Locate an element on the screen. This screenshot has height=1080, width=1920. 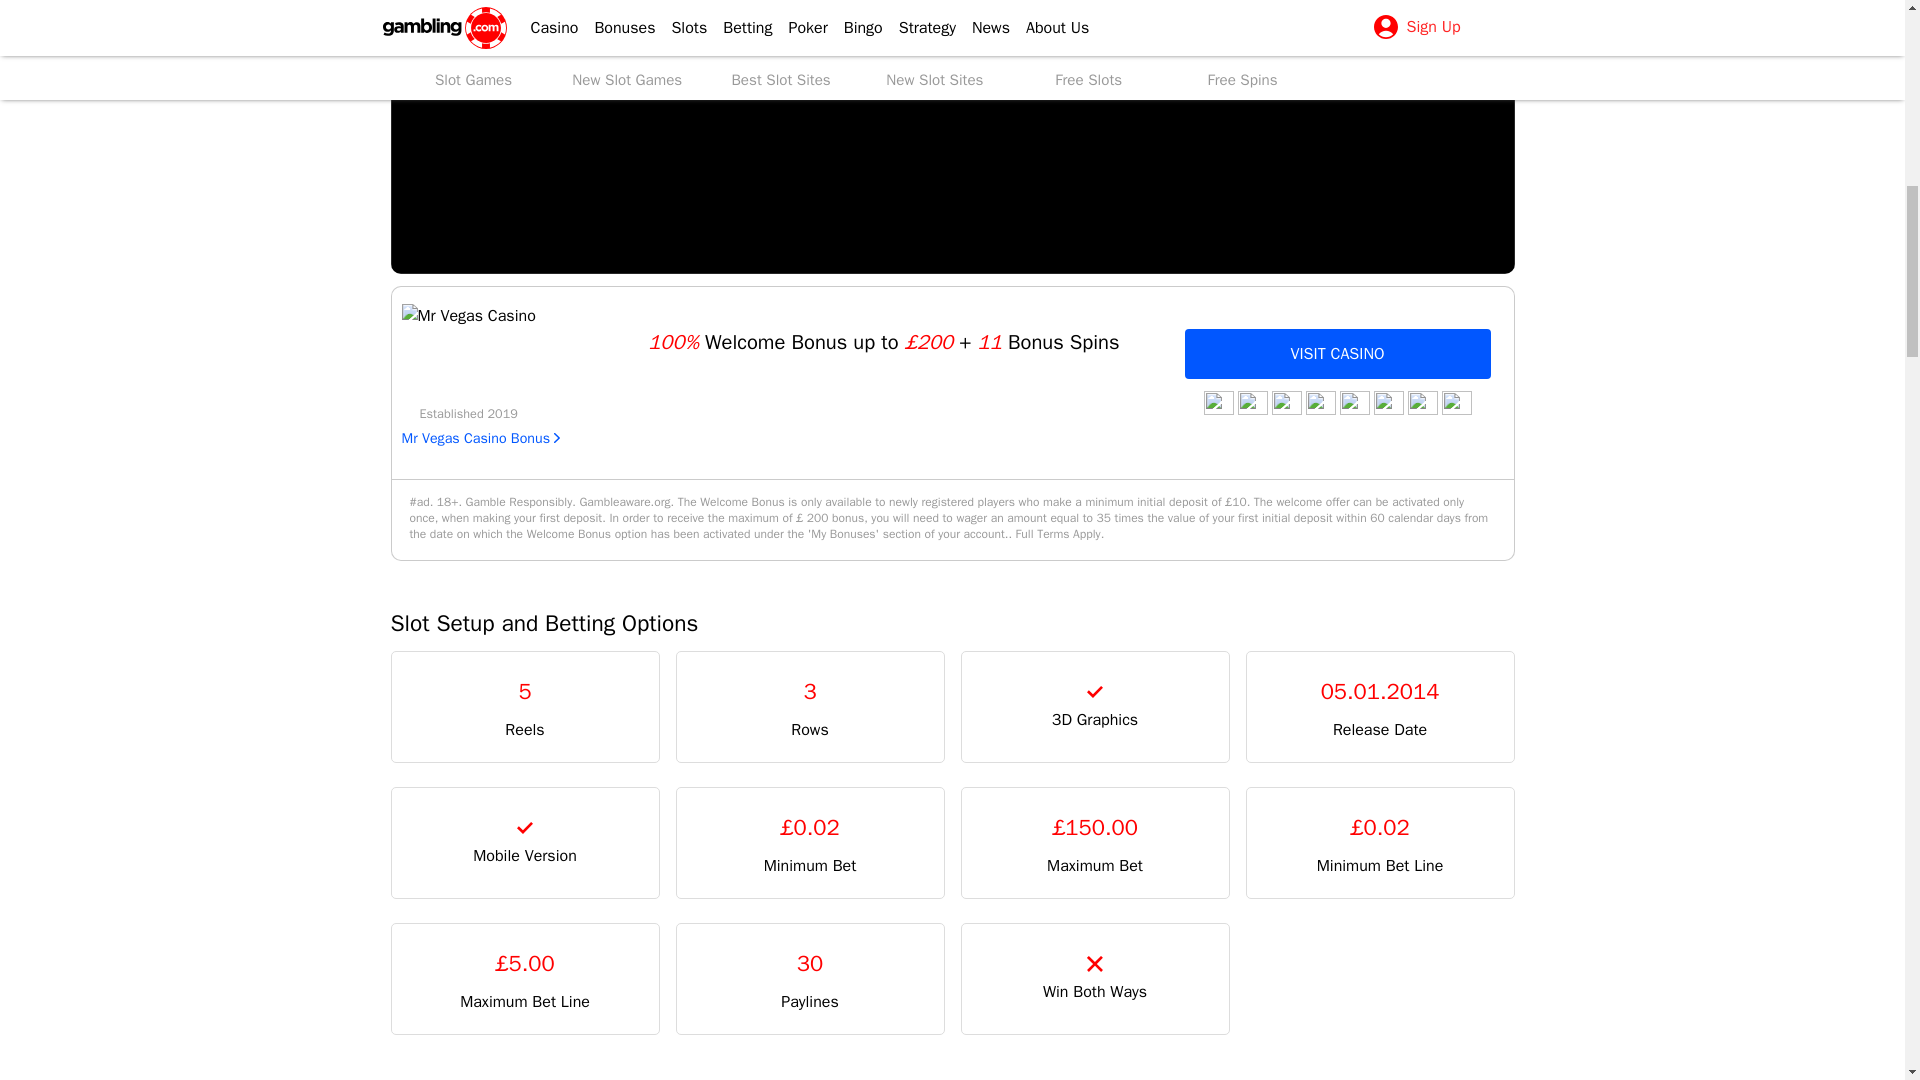
Maestro is located at coordinates (1456, 402).